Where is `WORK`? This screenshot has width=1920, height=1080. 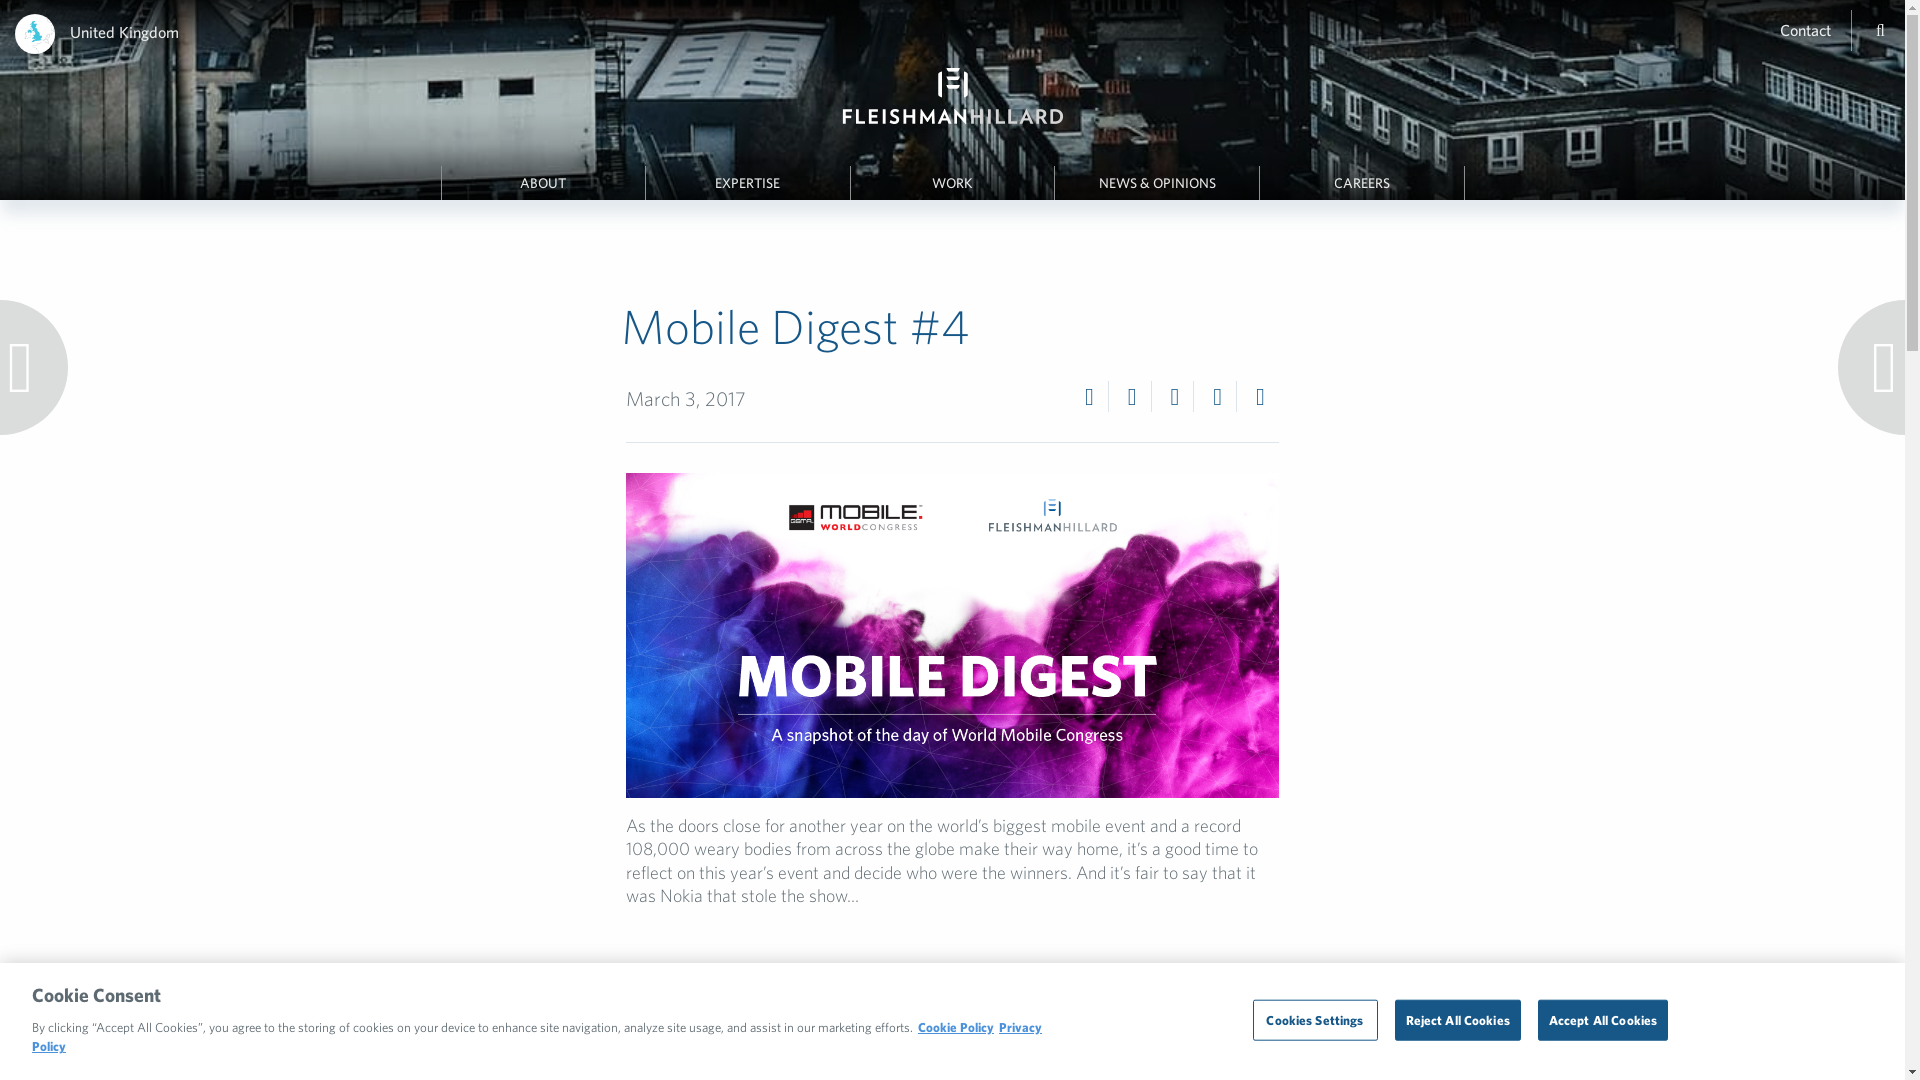 WORK is located at coordinates (952, 183).